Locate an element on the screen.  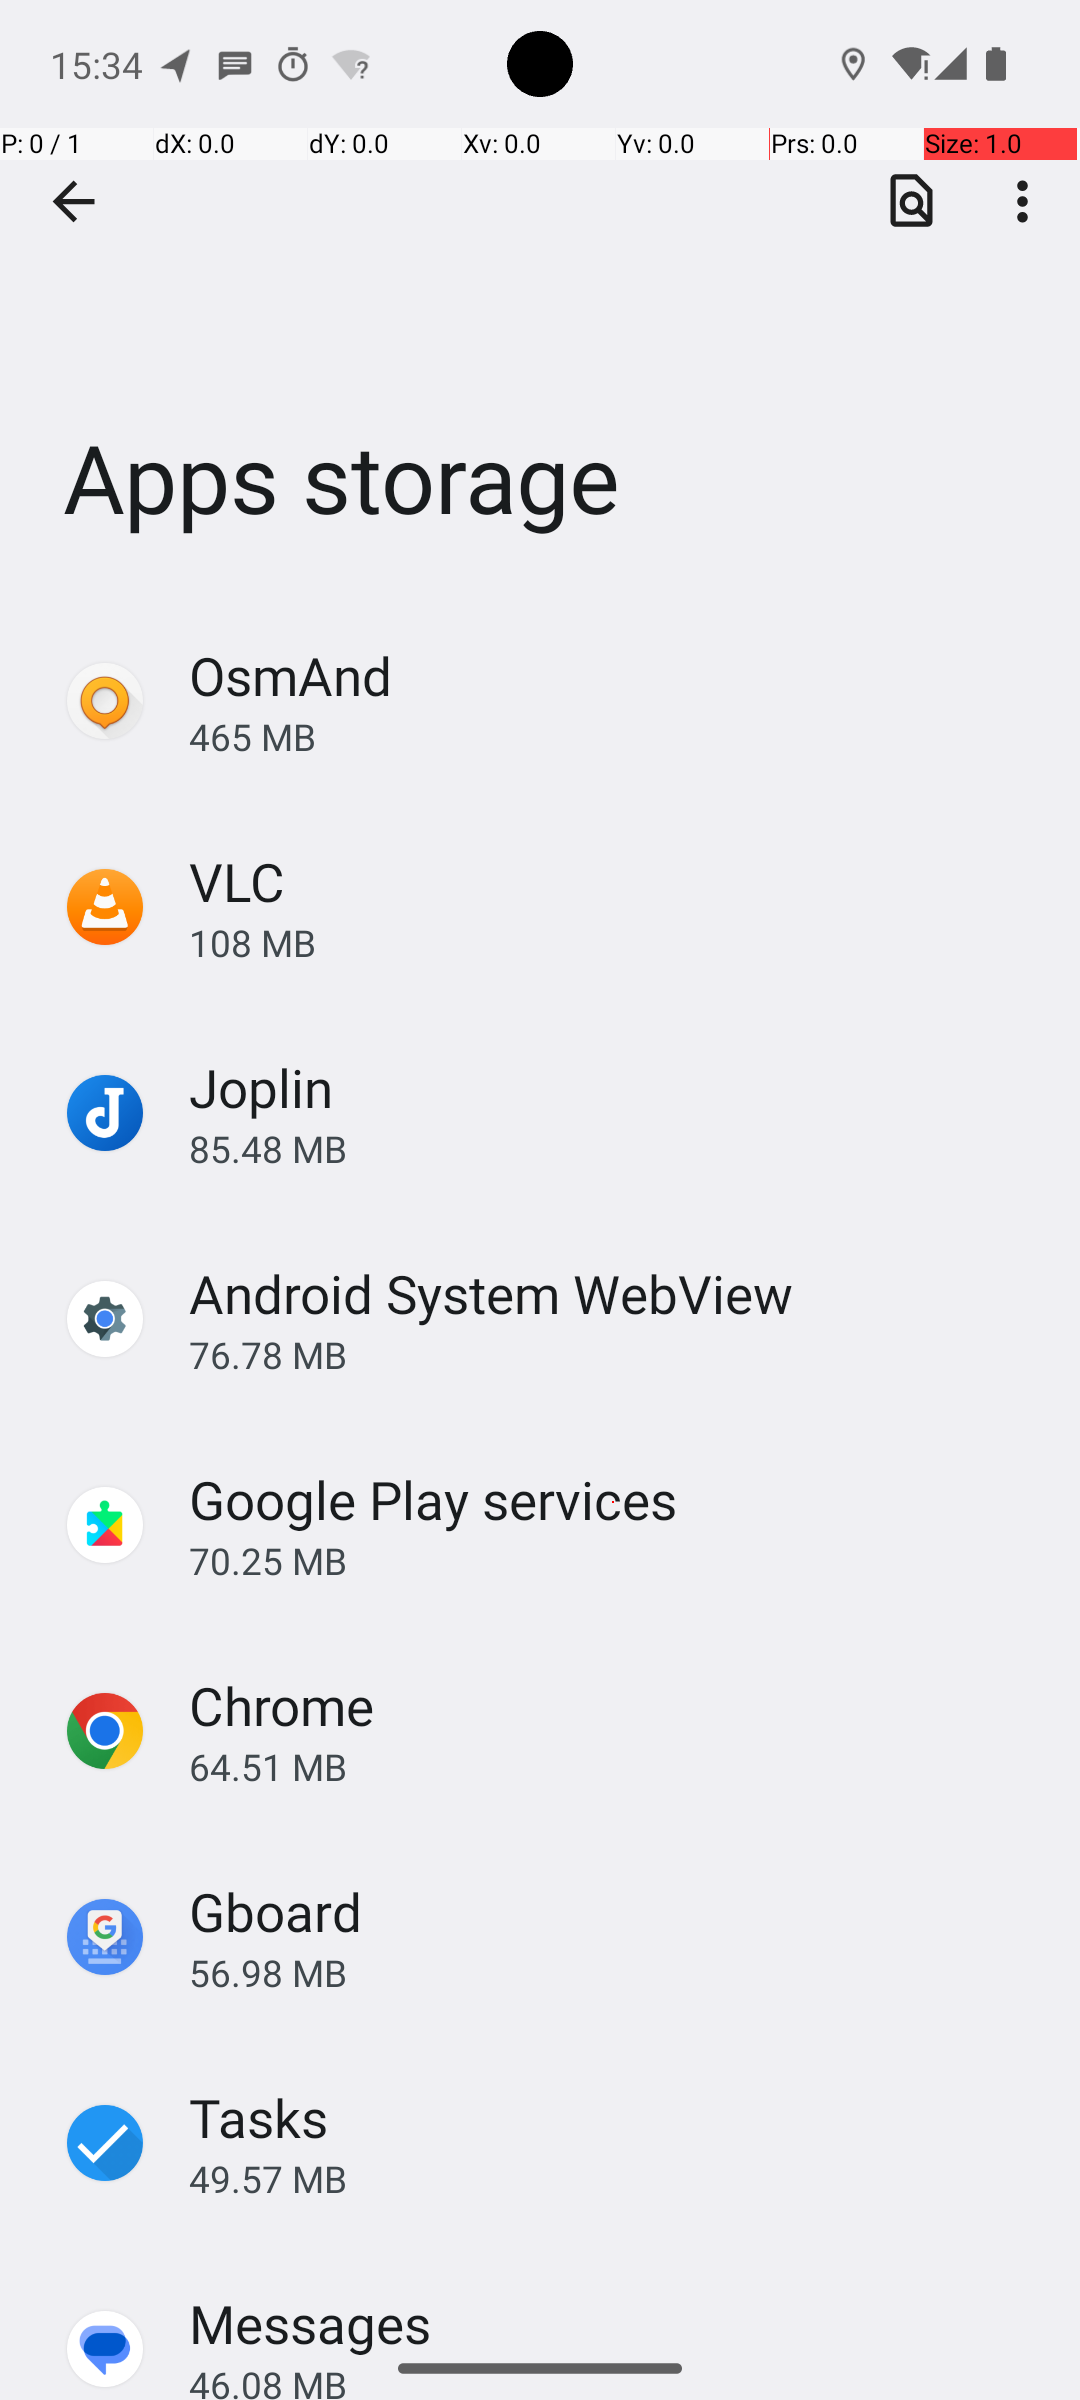
56.98 MB is located at coordinates (614, 1972).